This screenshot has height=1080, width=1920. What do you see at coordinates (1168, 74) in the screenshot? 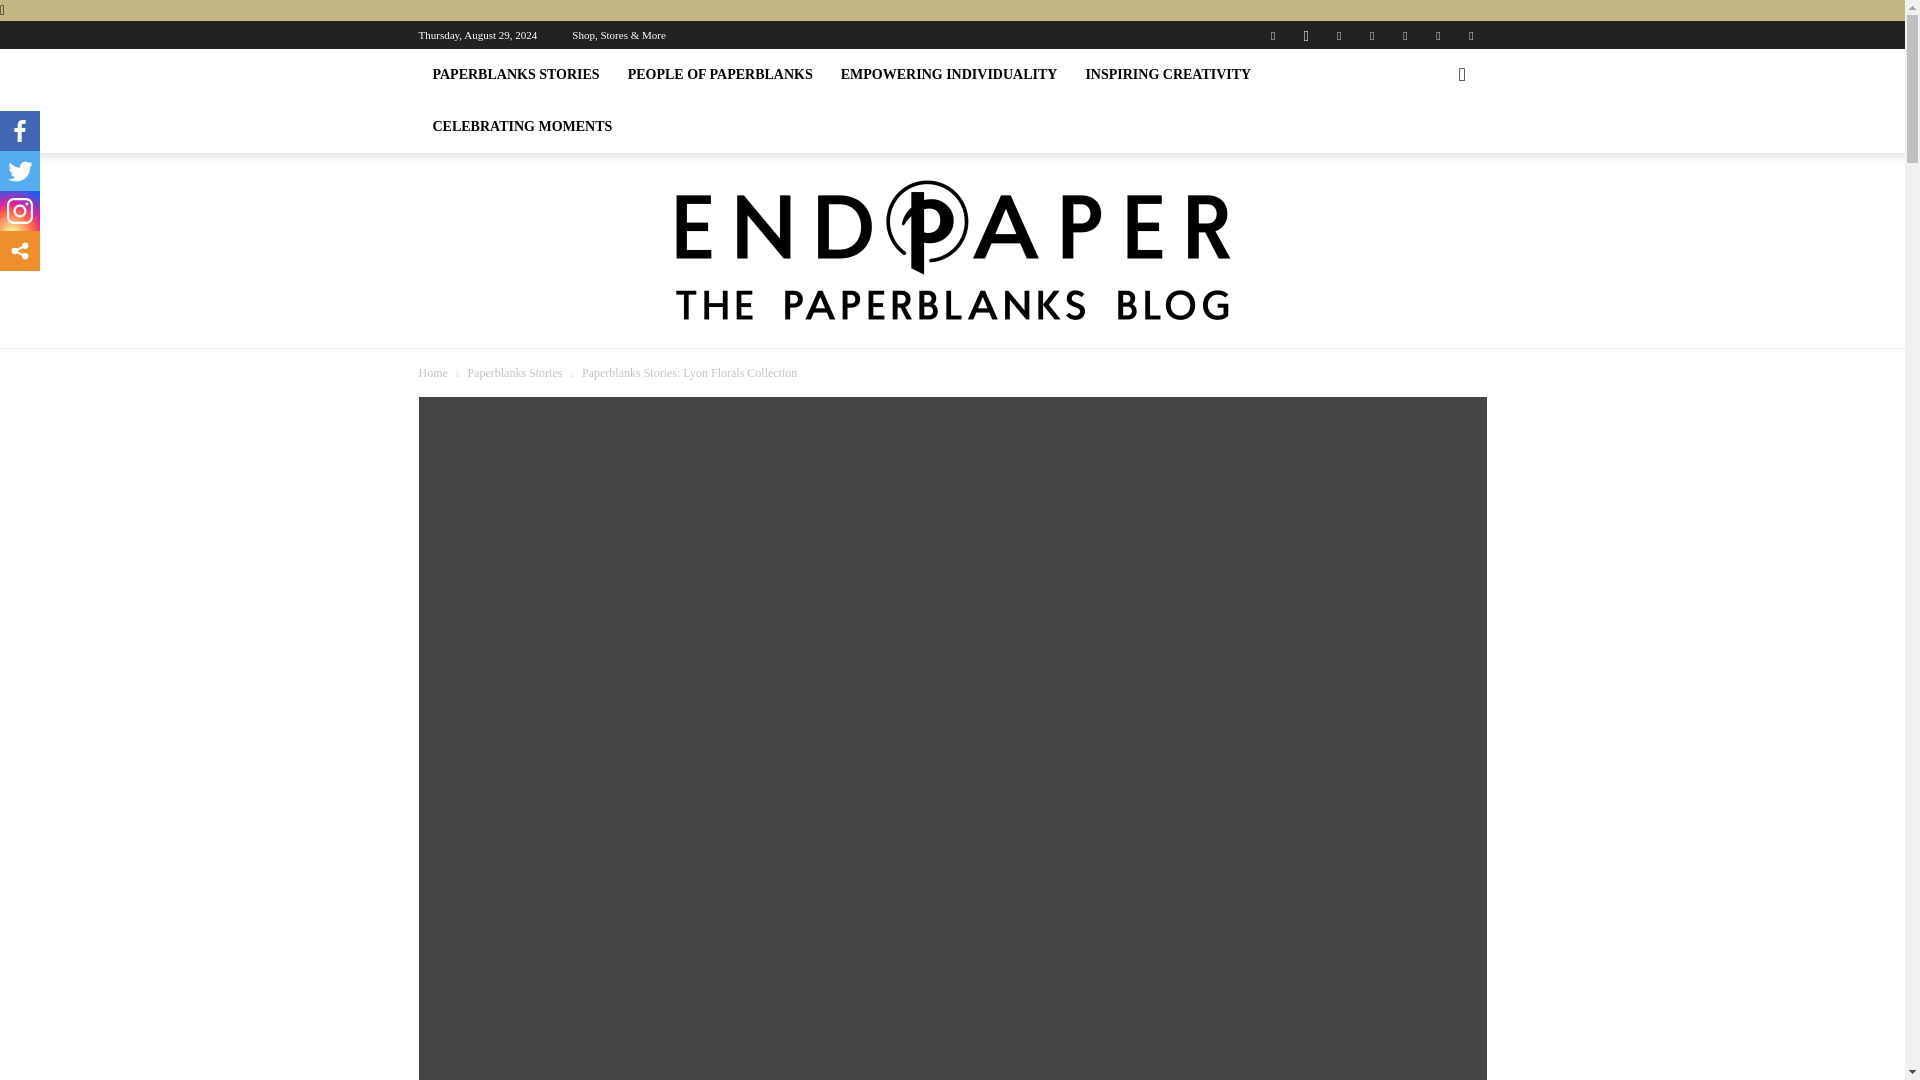
I see `INSPIRING CREATIVITY` at bounding box center [1168, 74].